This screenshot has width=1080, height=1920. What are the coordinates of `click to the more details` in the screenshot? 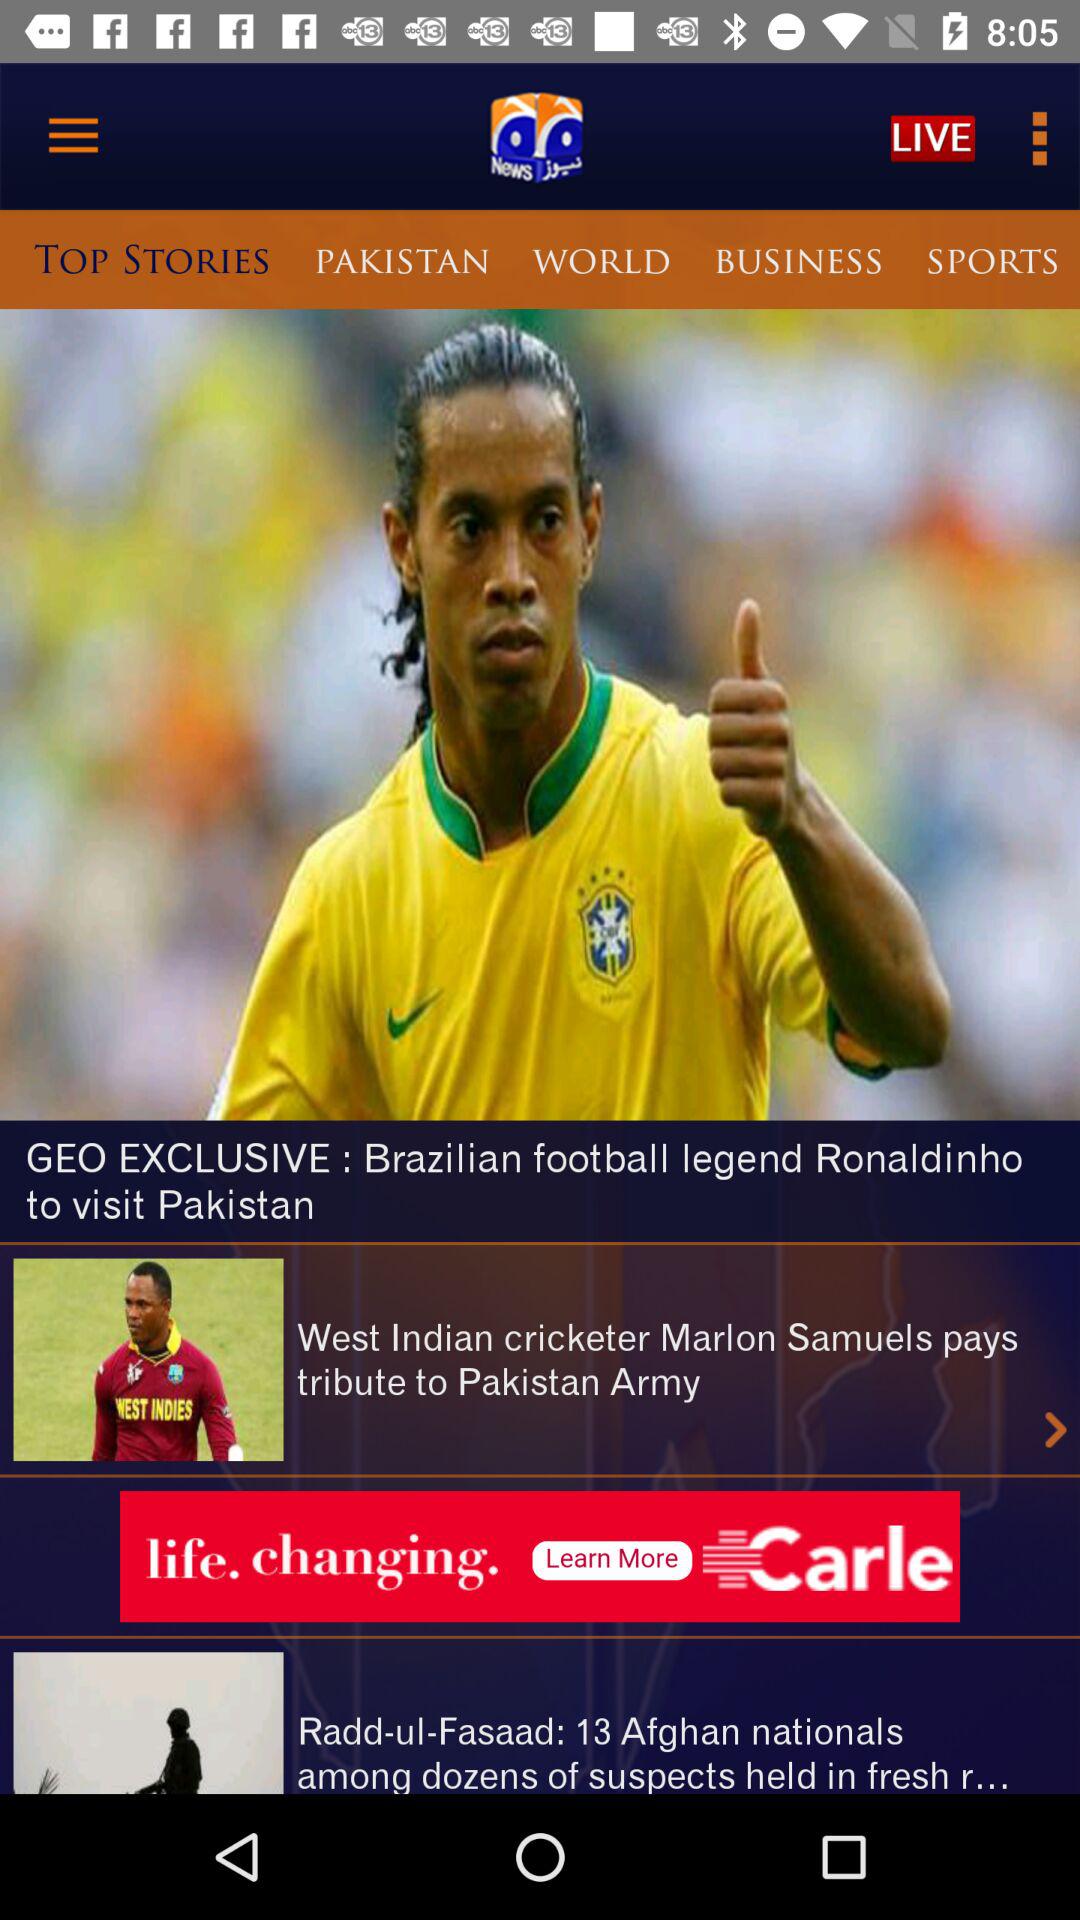 It's located at (1038, 136).